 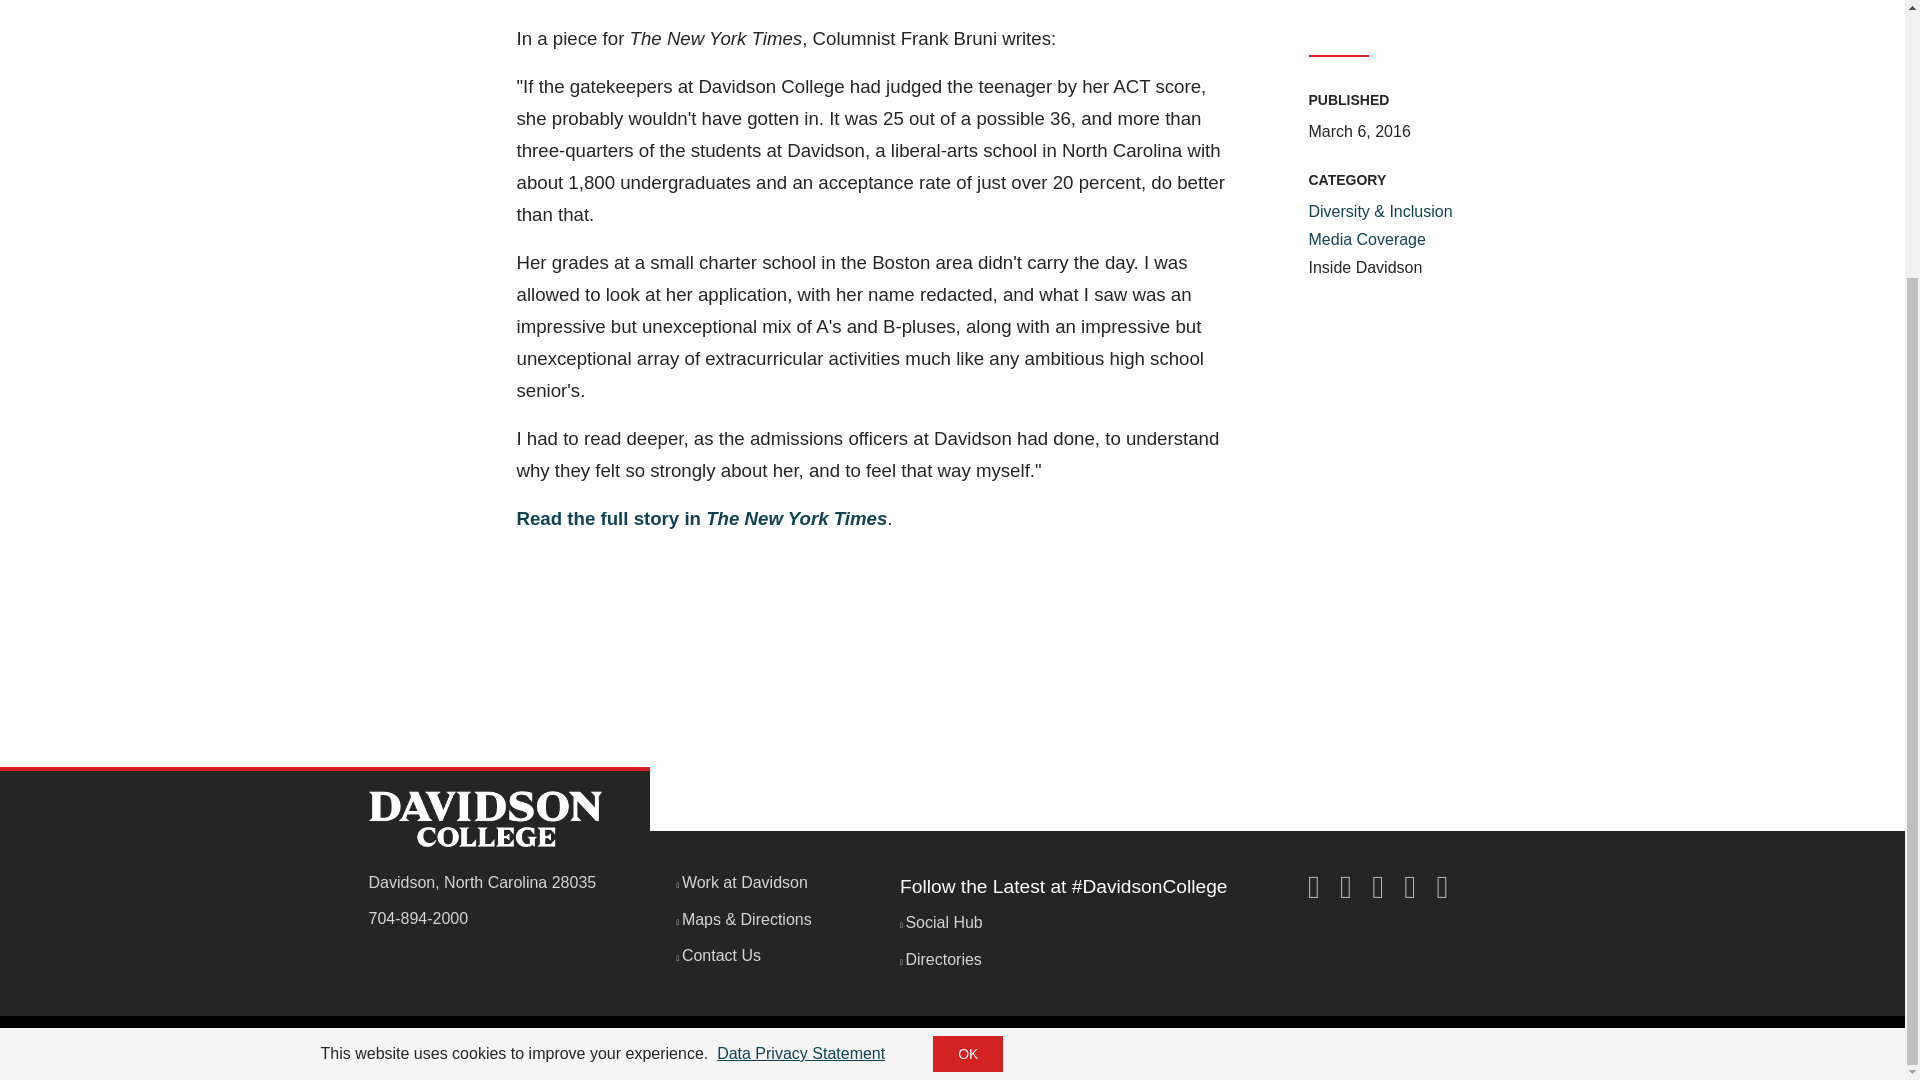 I want to click on OK, so click(x=968, y=692).